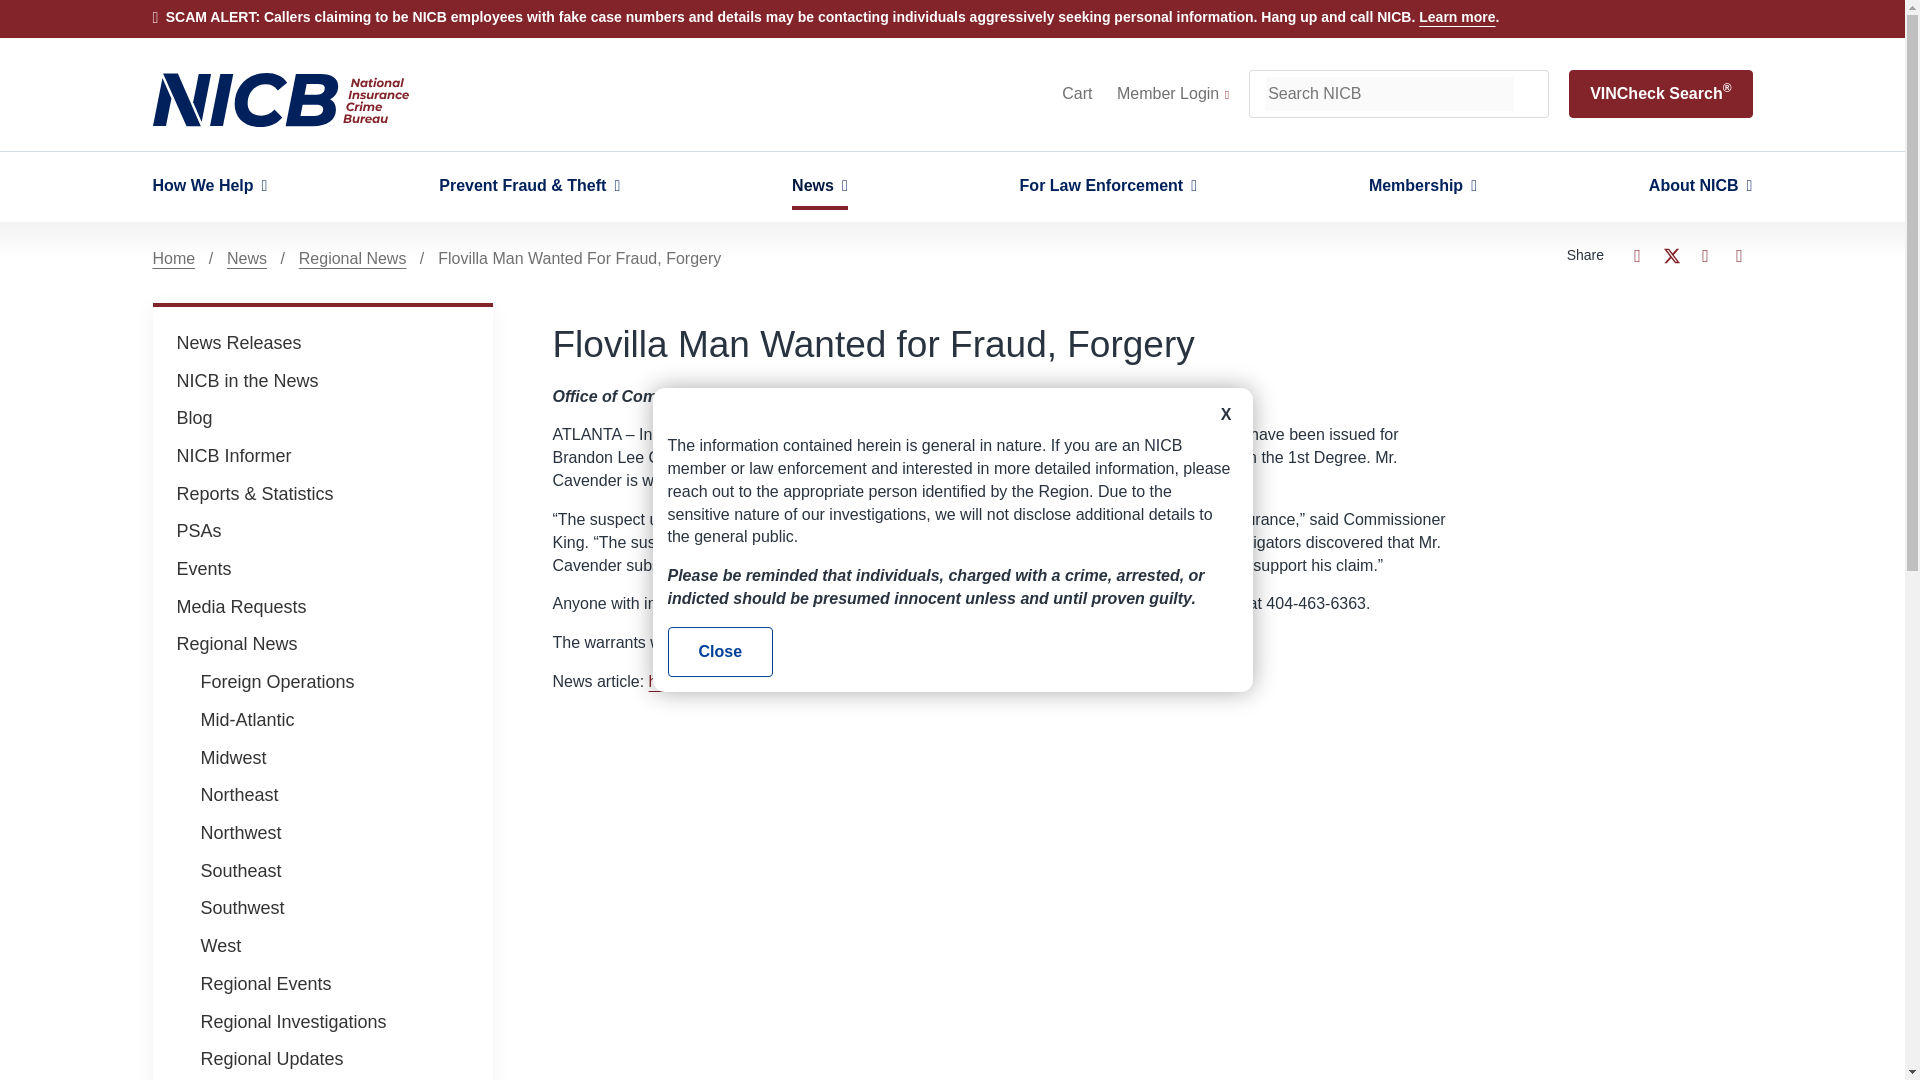 The width and height of the screenshot is (1920, 1080). I want to click on Enter the terms you wish to search for., so click(1390, 94).